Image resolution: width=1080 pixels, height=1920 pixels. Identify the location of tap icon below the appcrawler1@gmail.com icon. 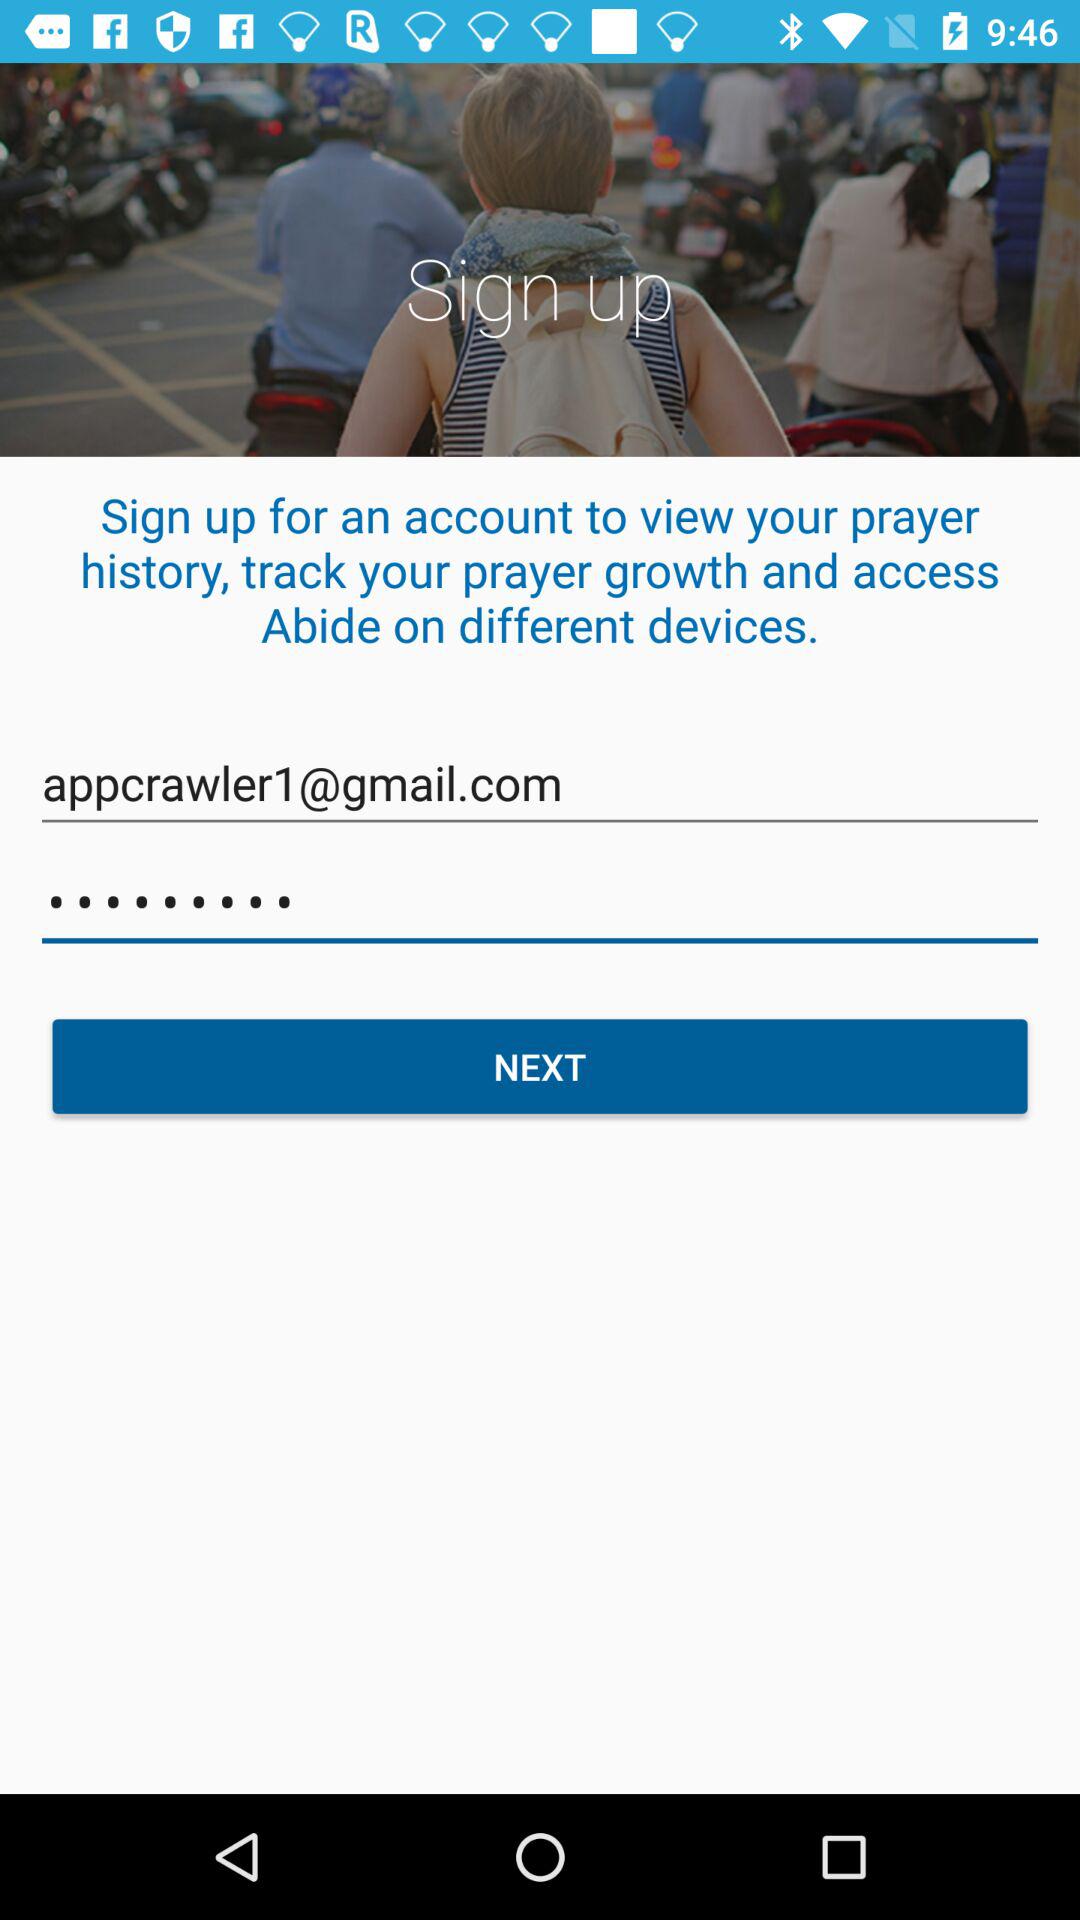
(540, 902).